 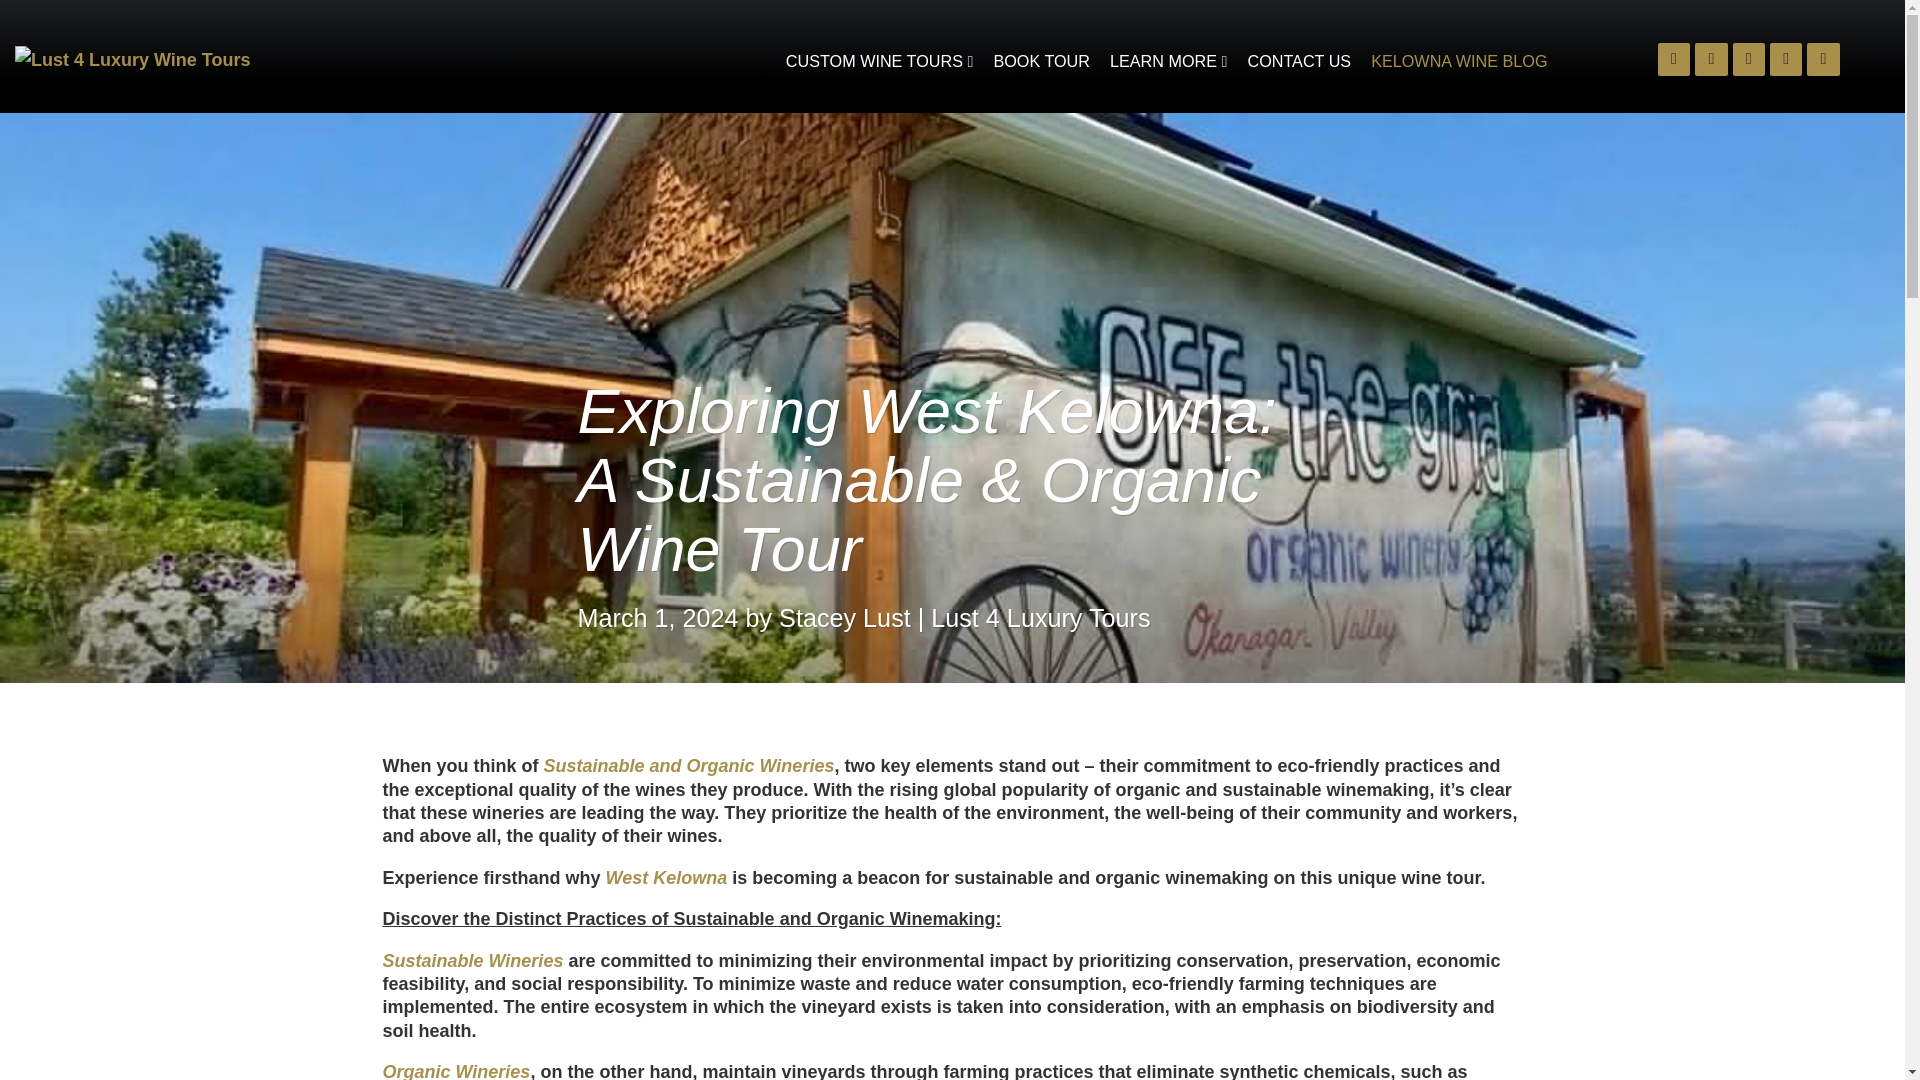 I want to click on LEARN MORE, so click(x=1168, y=60).